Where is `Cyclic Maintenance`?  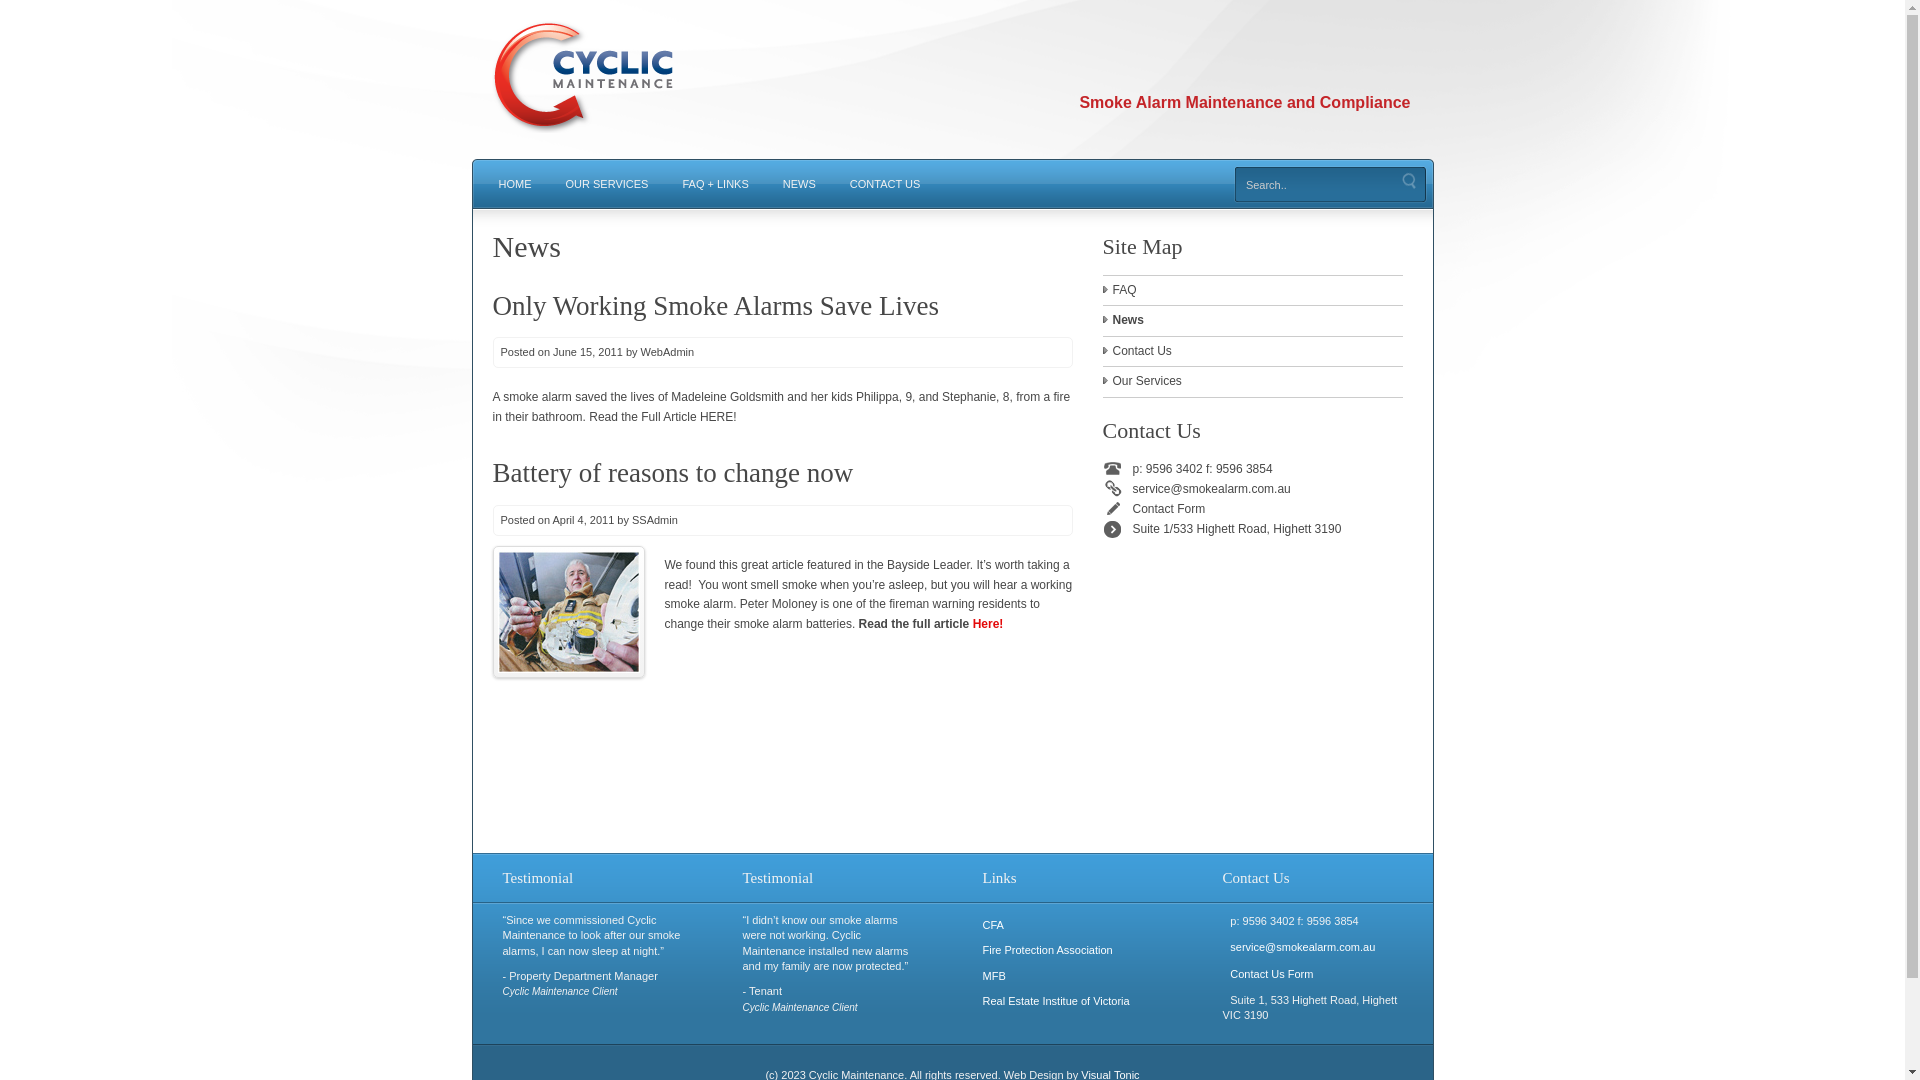
Cyclic Maintenance is located at coordinates (587, 148).